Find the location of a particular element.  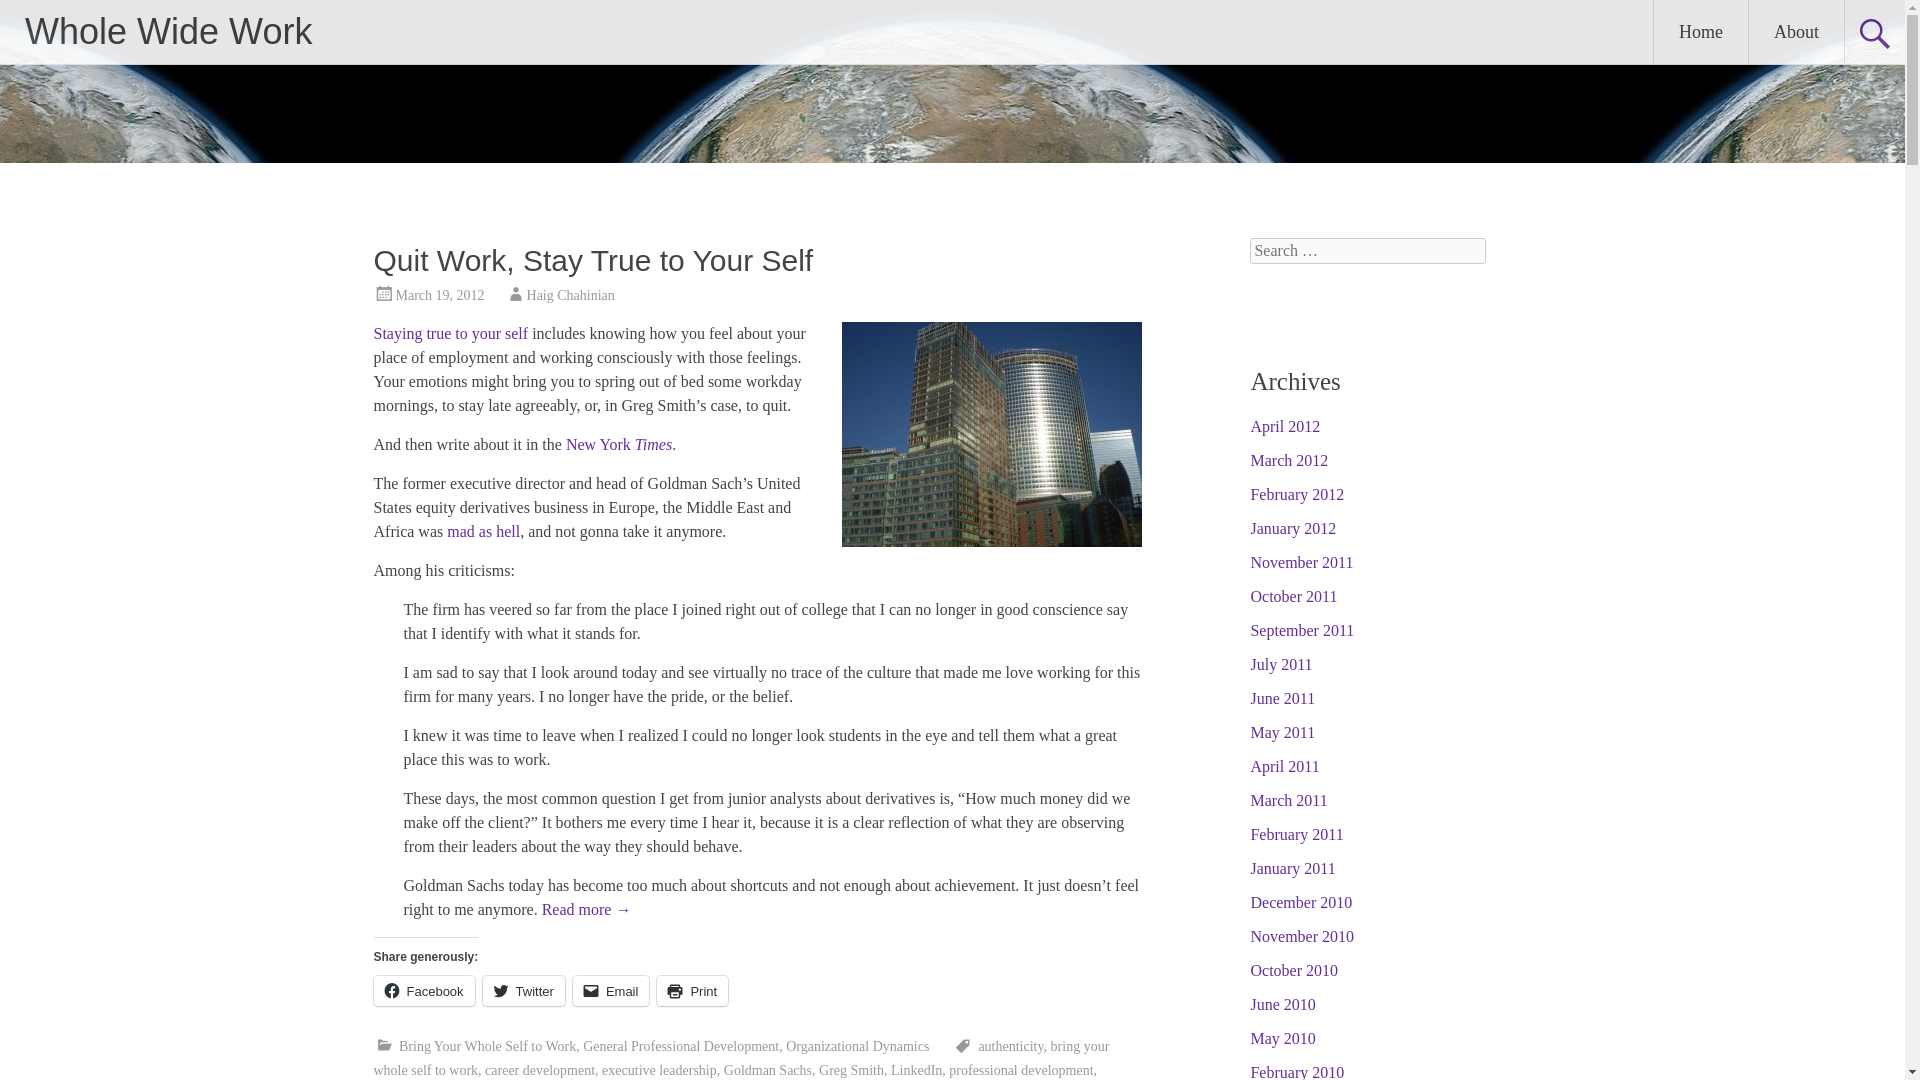

Email is located at coordinates (611, 990).